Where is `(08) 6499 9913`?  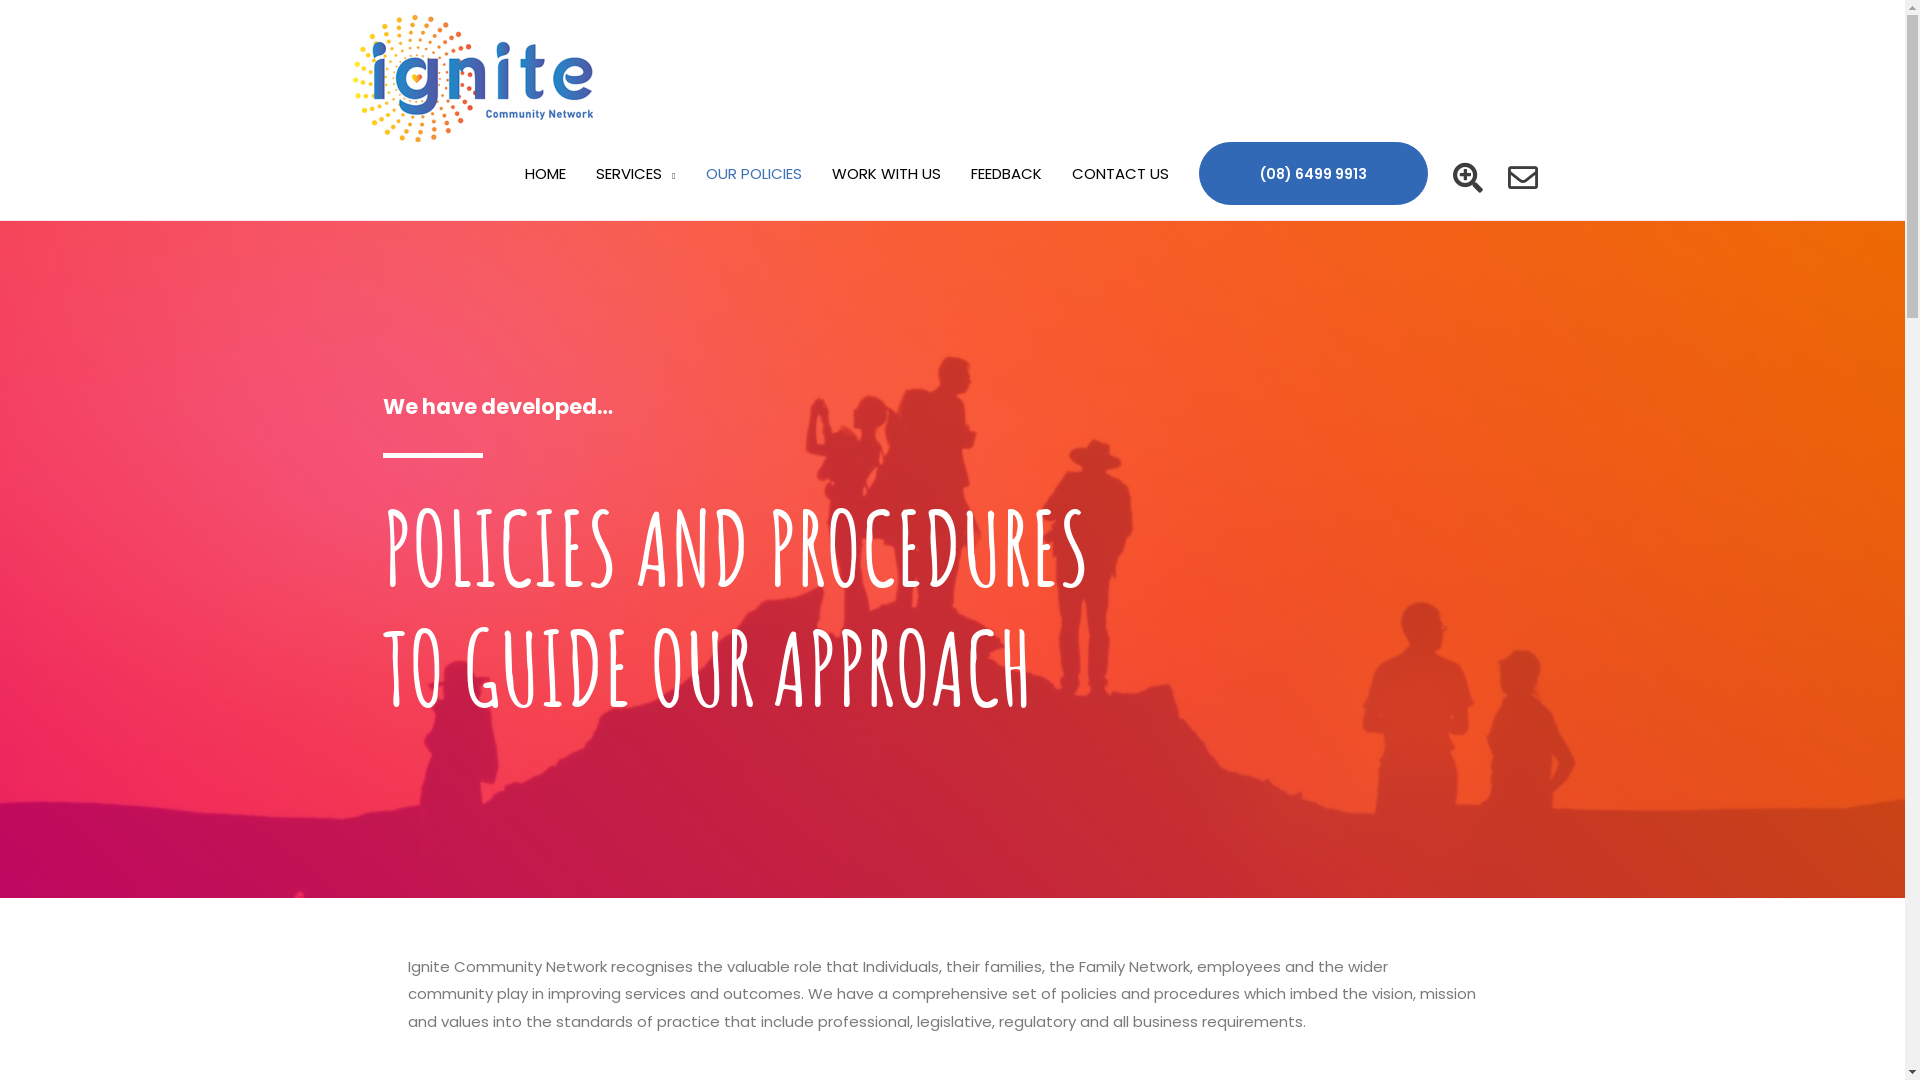 (08) 6499 9913 is located at coordinates (1314, 174).